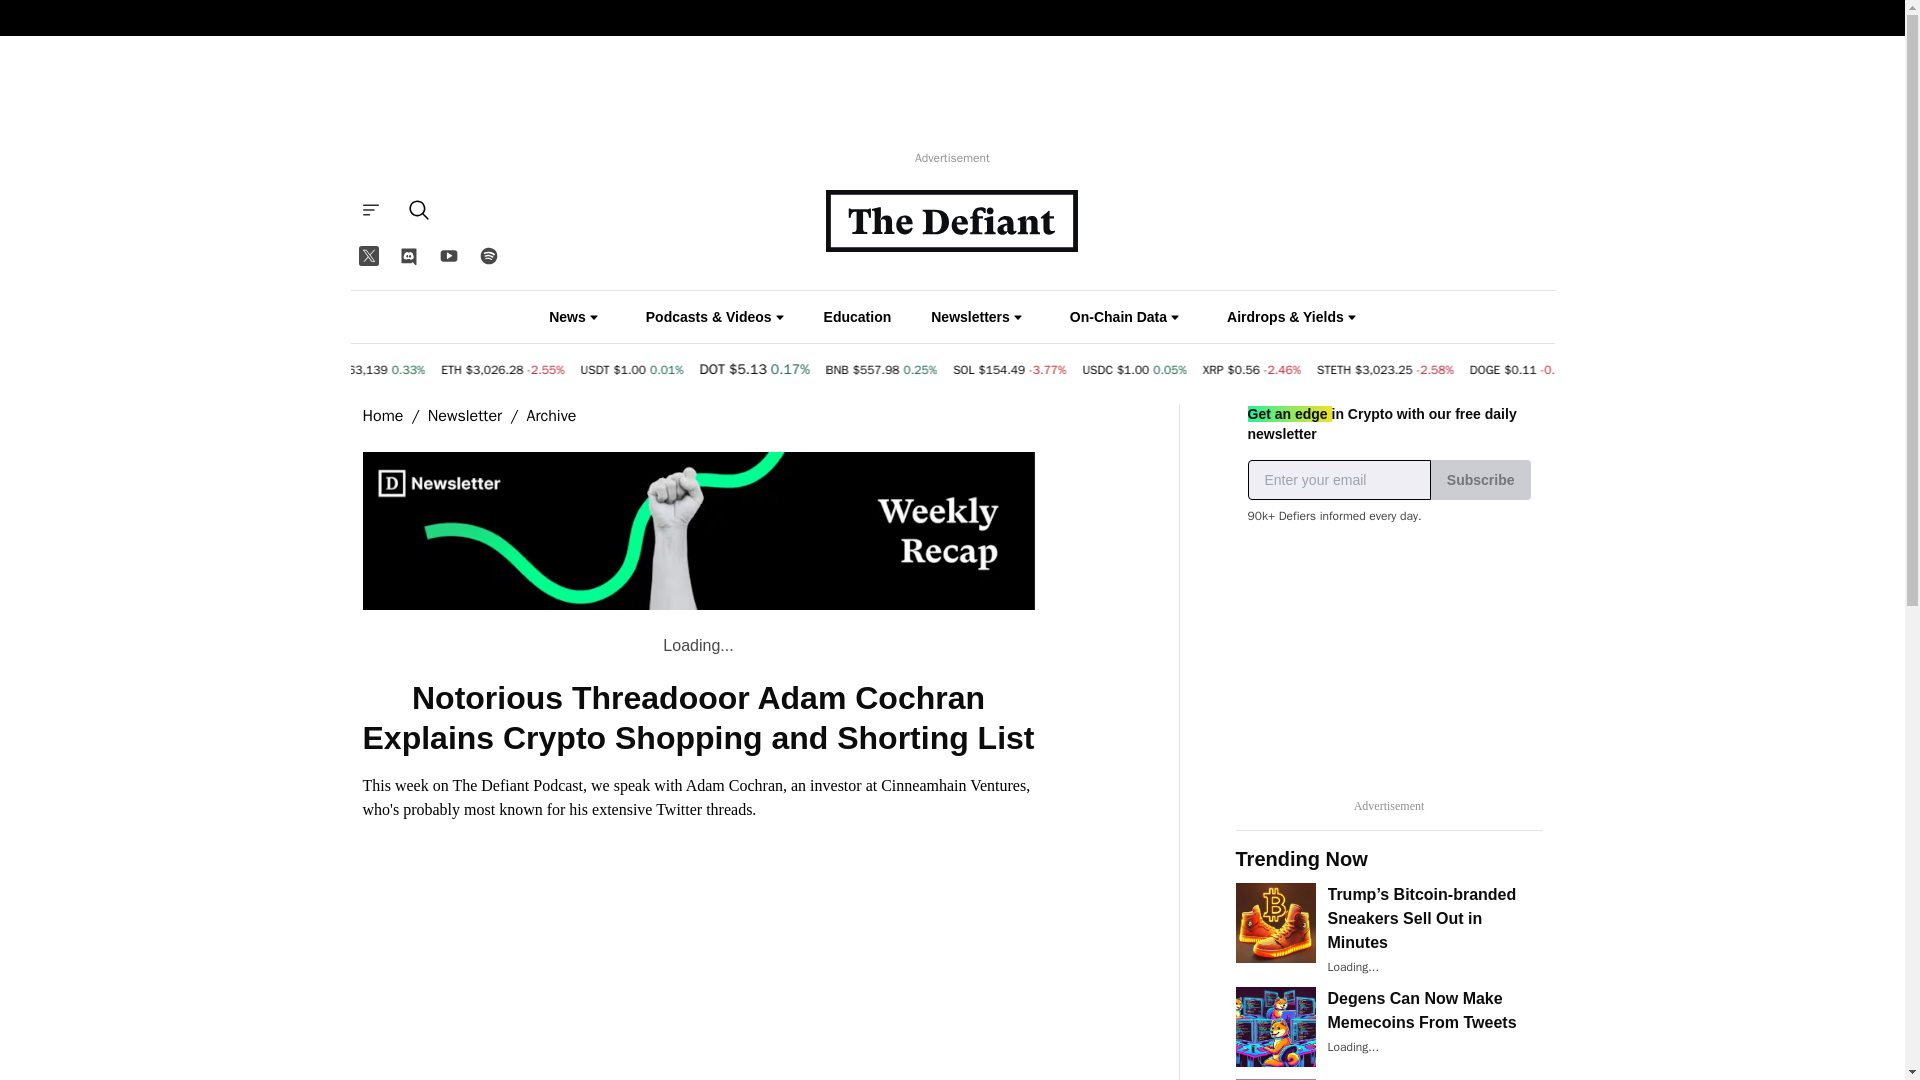  I want to click on Discord, so click(408, 256).